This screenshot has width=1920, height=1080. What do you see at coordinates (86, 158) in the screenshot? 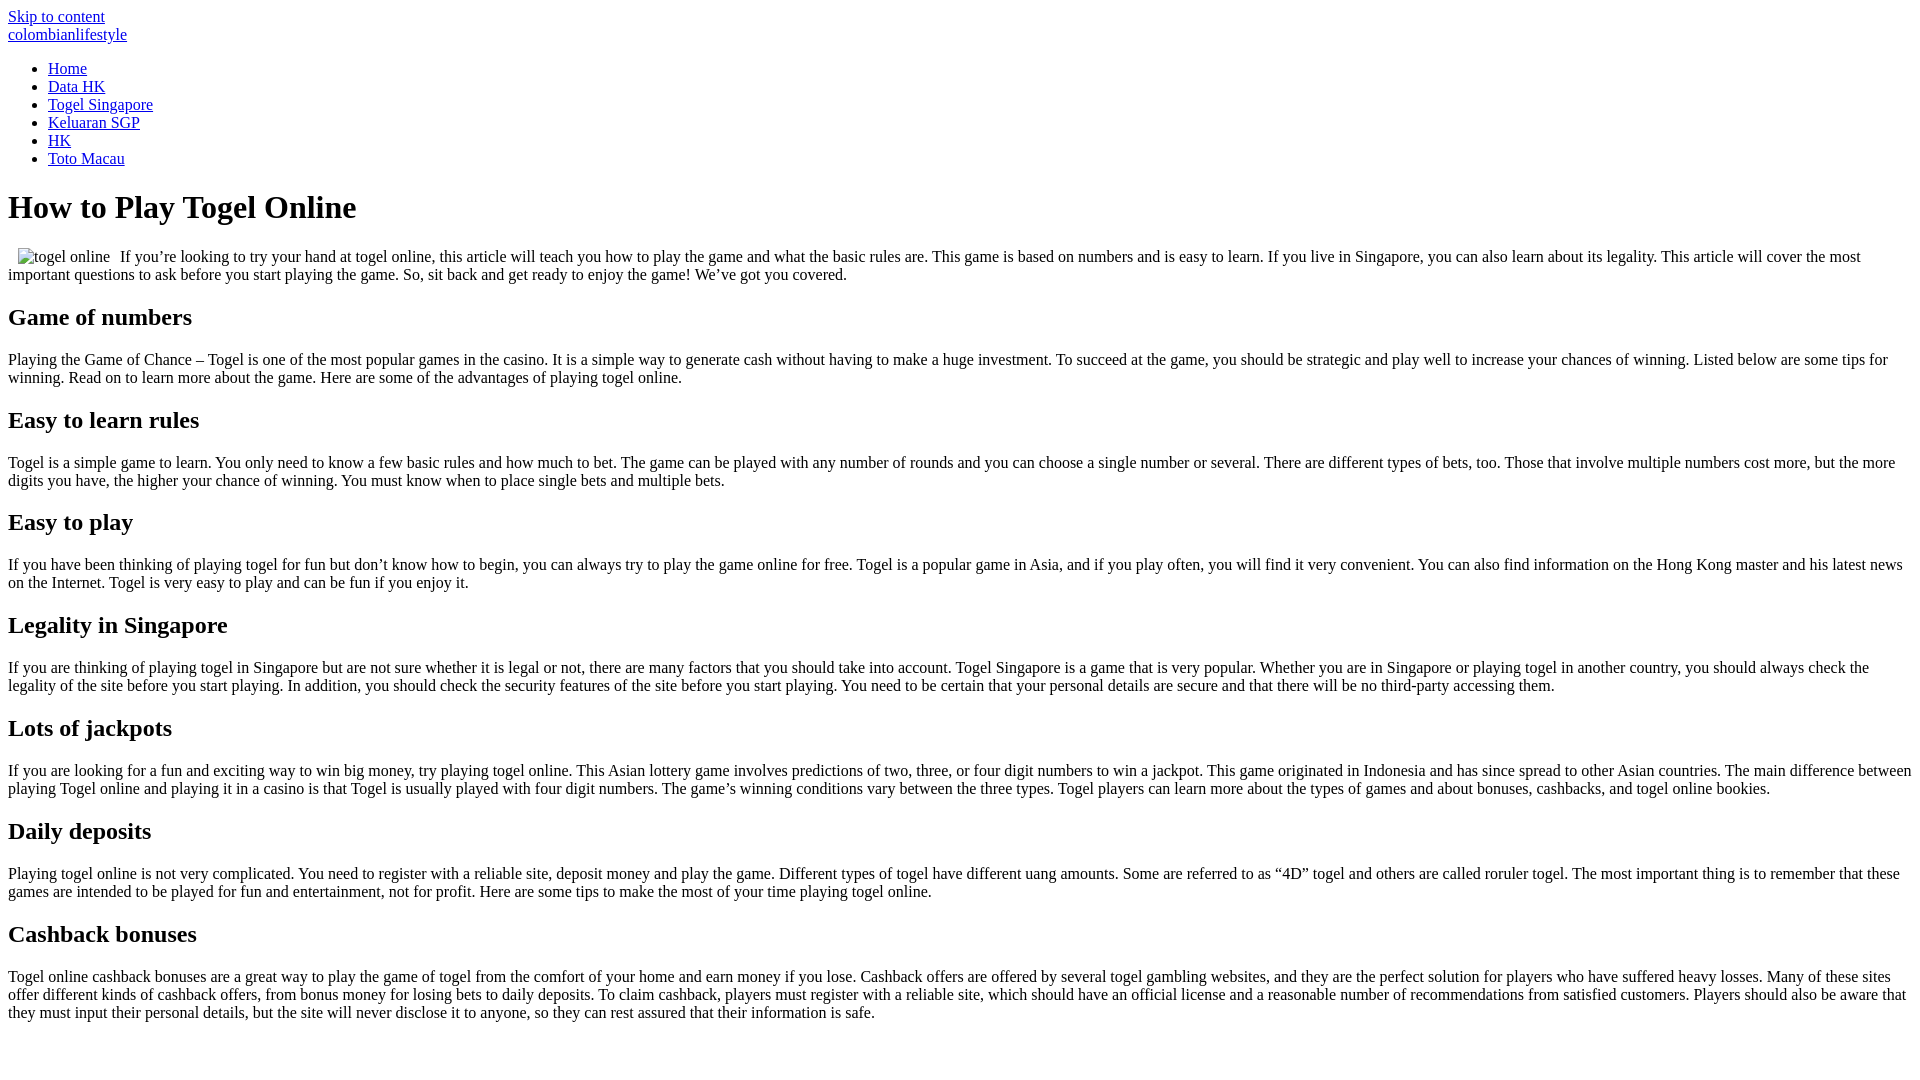
I see `Toto Macau` at bounding box center [86, 158].